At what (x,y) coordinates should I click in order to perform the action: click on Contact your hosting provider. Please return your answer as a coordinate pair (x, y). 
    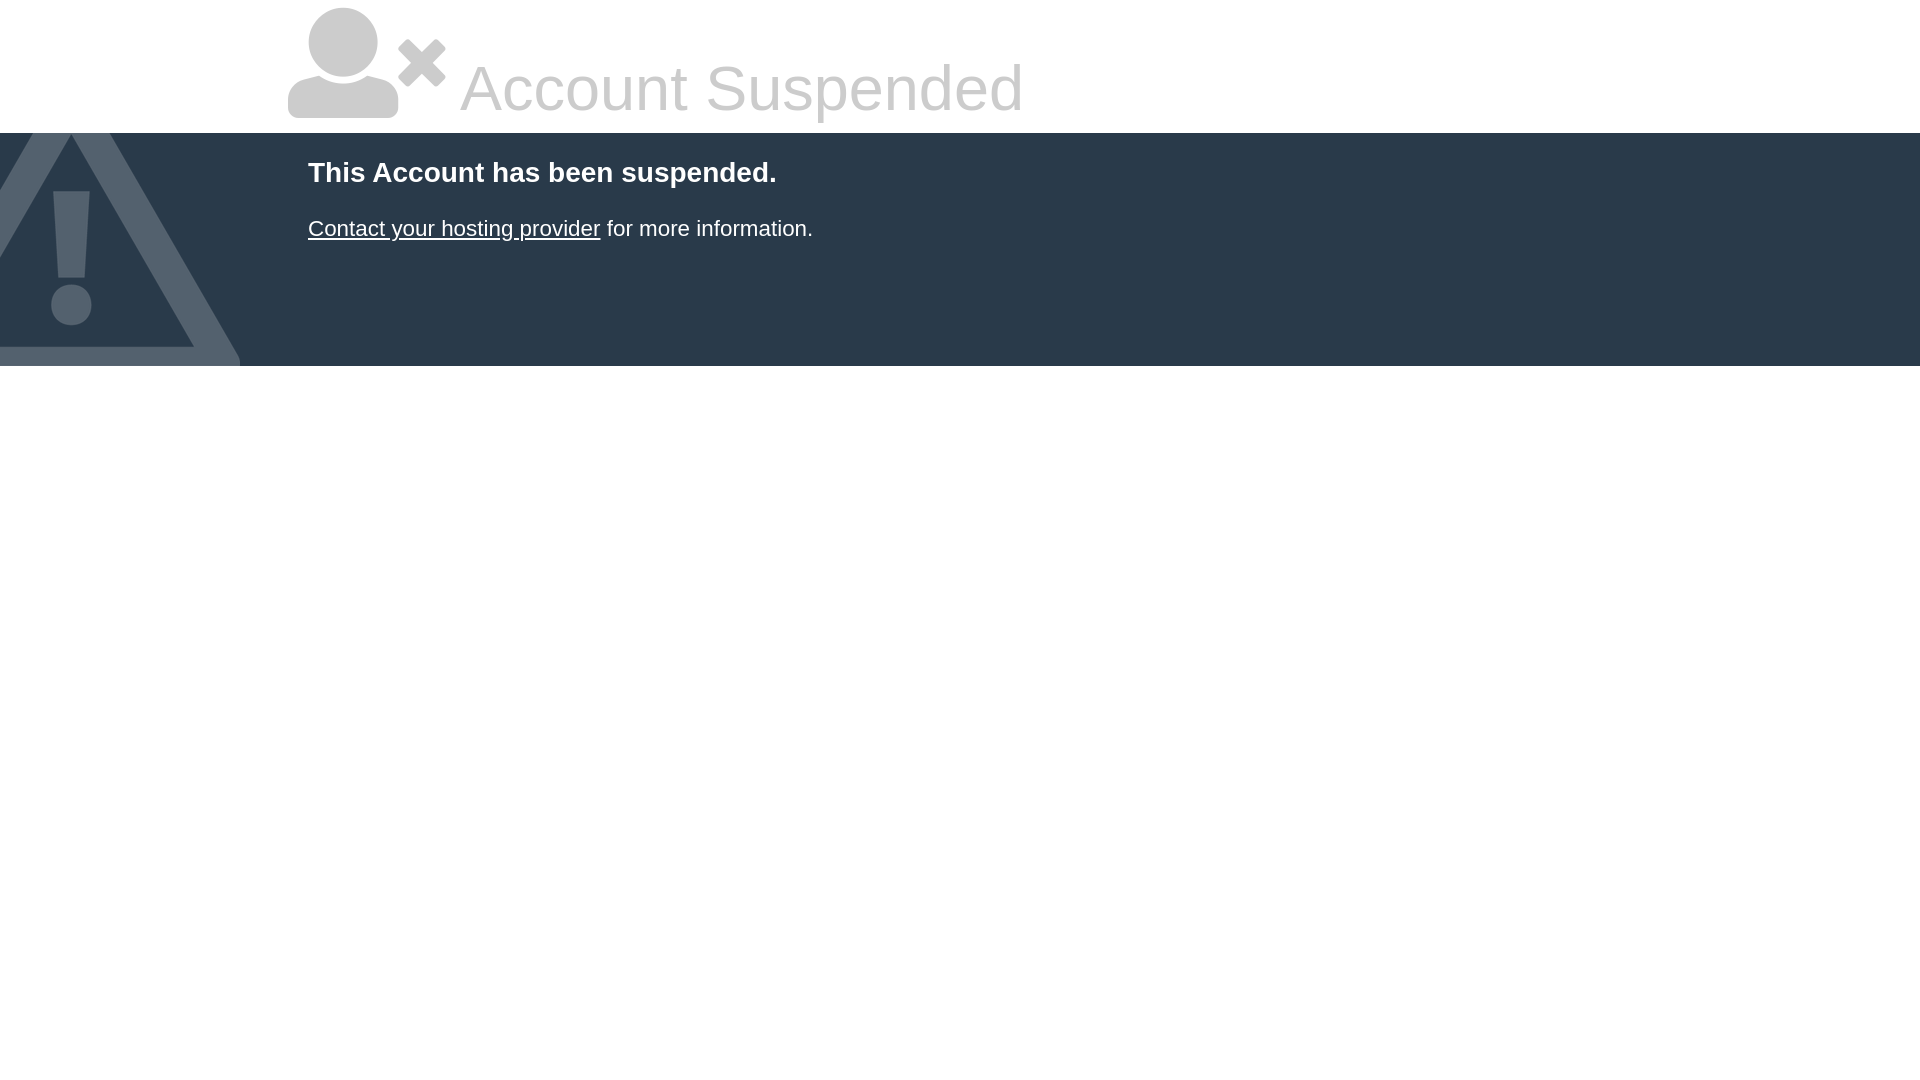
    Looking at the image, I should click on (454, 228).